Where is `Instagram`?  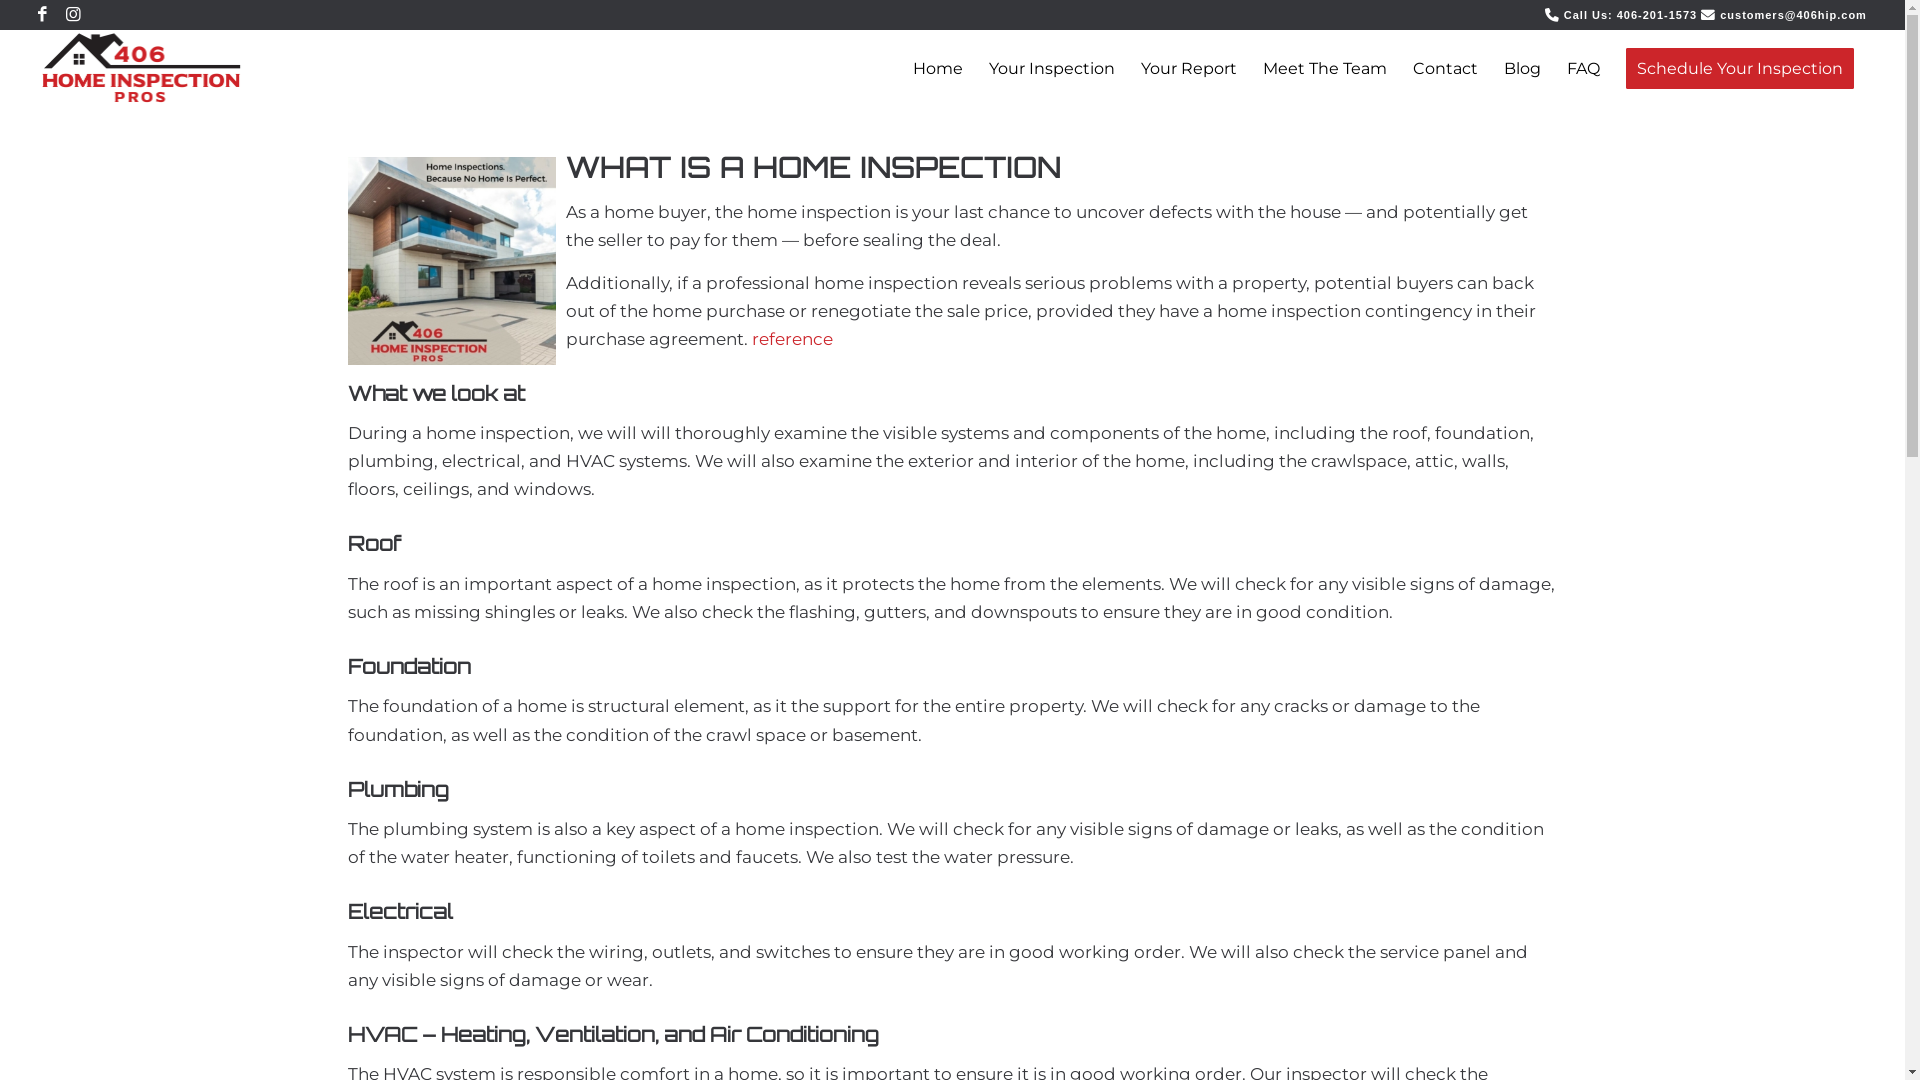
Instagram is located at coordinates (74, 15).